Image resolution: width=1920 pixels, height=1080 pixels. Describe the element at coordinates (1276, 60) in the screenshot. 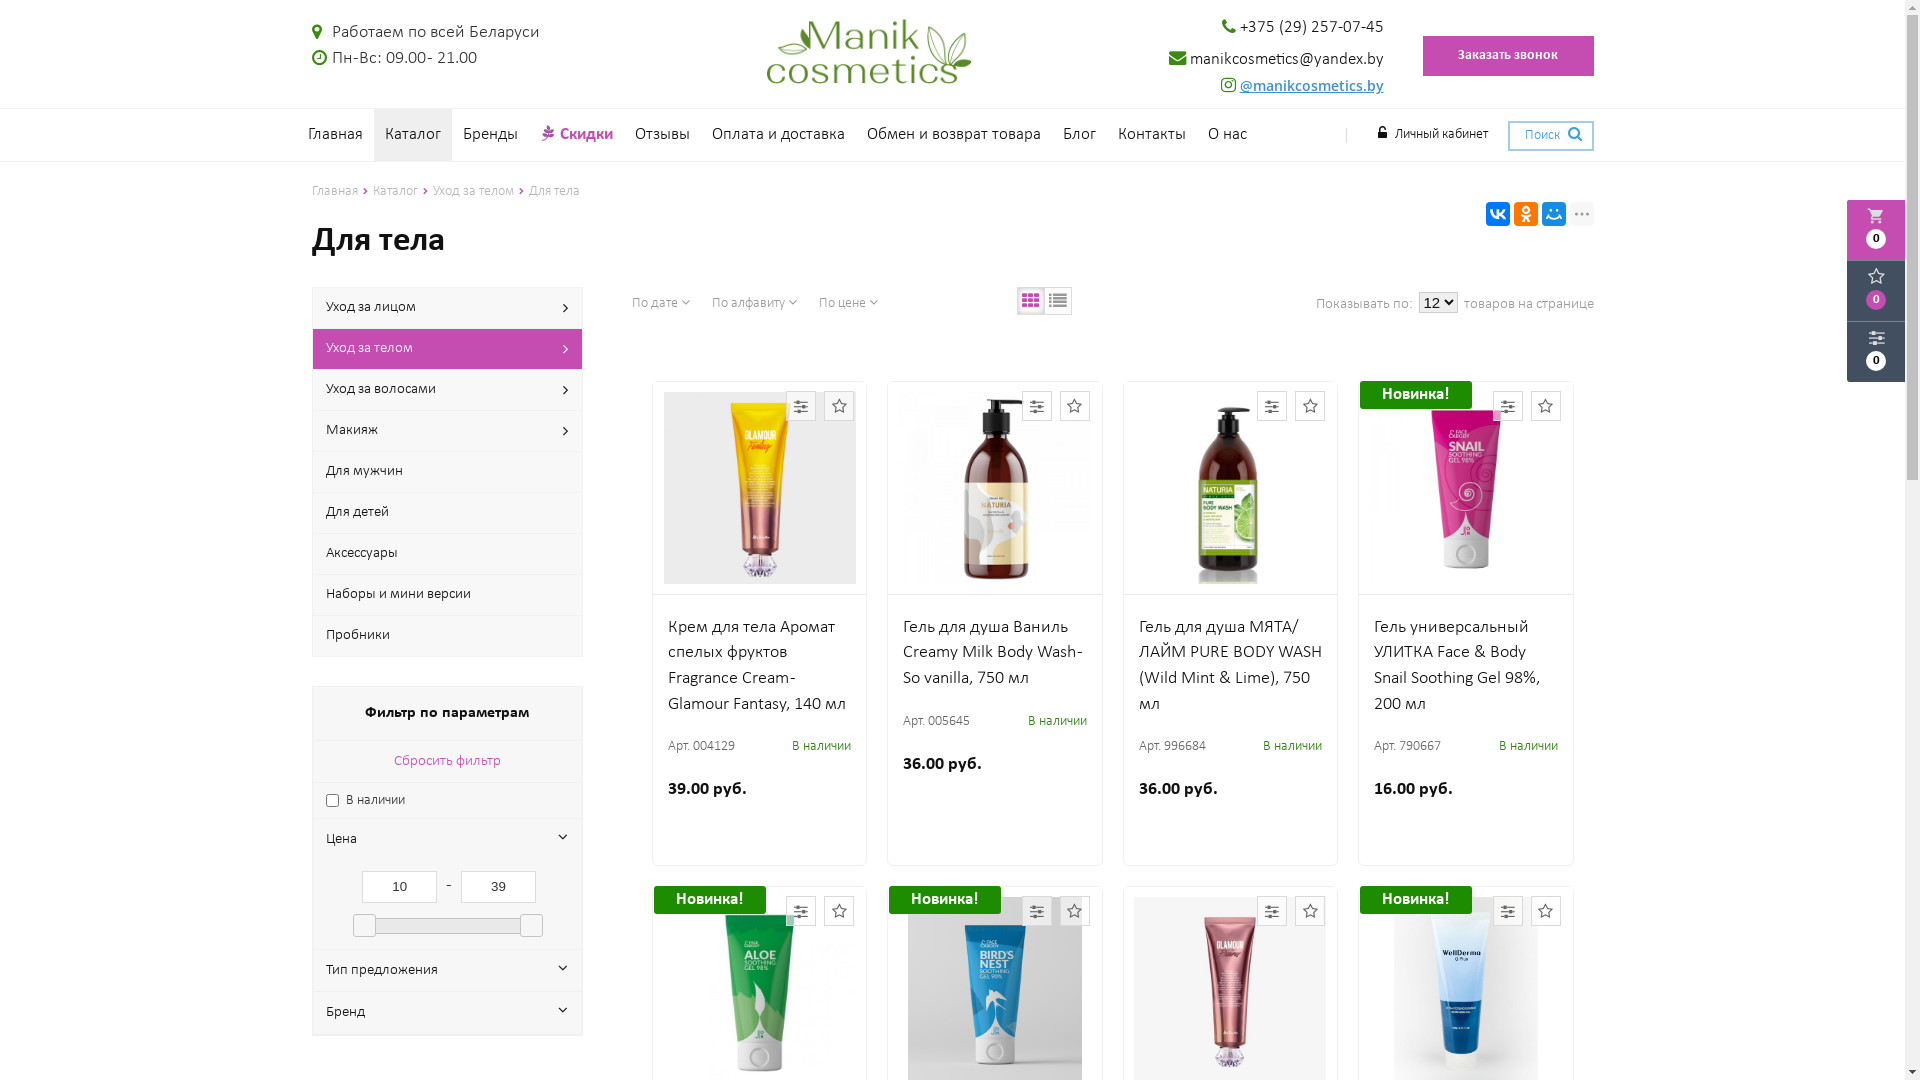

I see `manikcosmetics@yandex.by` at that location.